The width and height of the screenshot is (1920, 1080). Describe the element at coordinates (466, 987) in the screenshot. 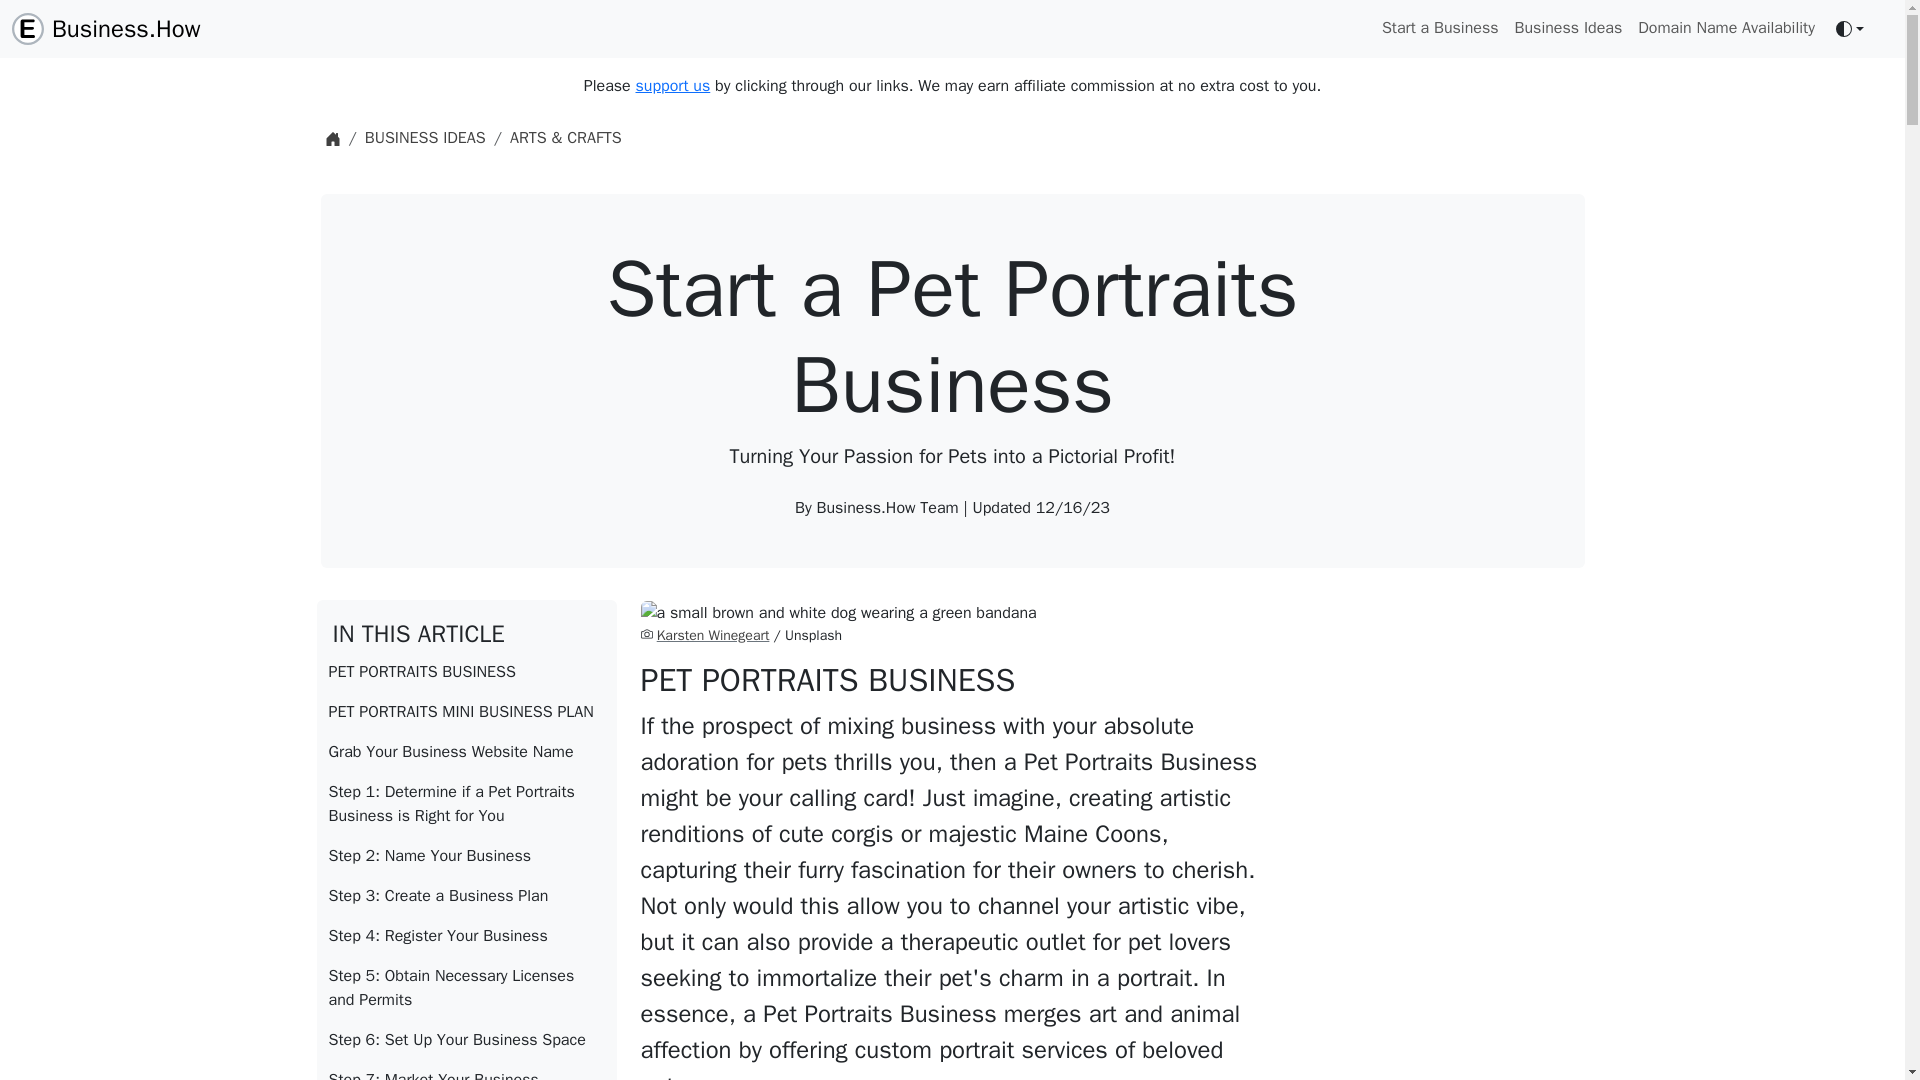

I see `Step 5: Obtain Necessary Licenses and Permits` at that location.